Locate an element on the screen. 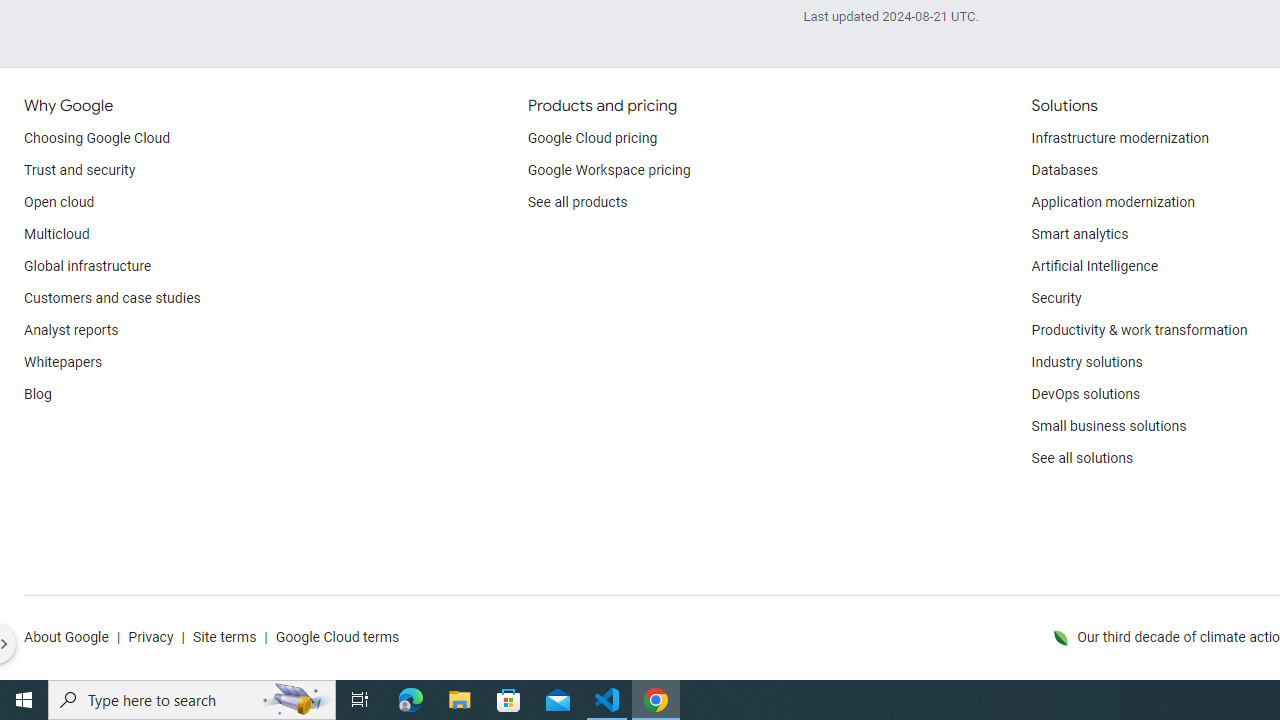  DevOps solutions is located at coordinates (1085, 394).